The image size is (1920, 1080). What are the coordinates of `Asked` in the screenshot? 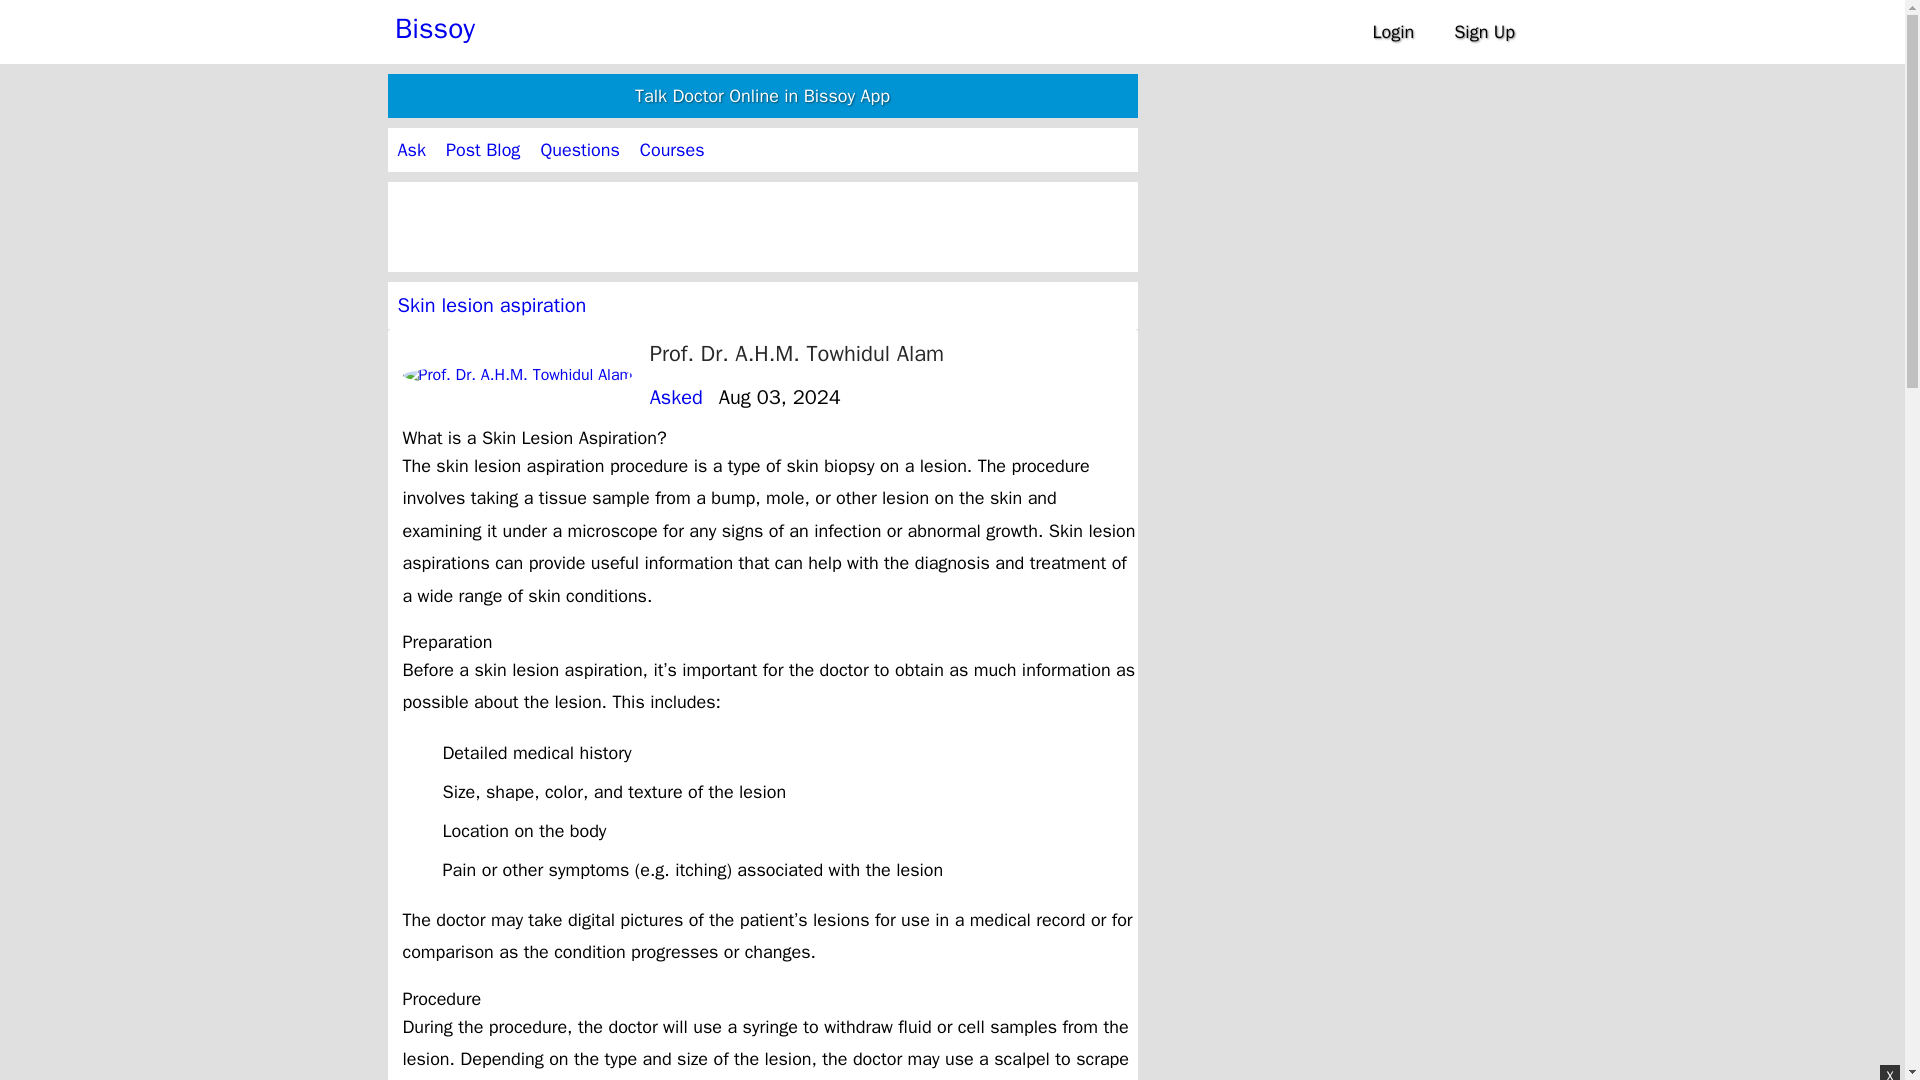 It's located at (676, 397).